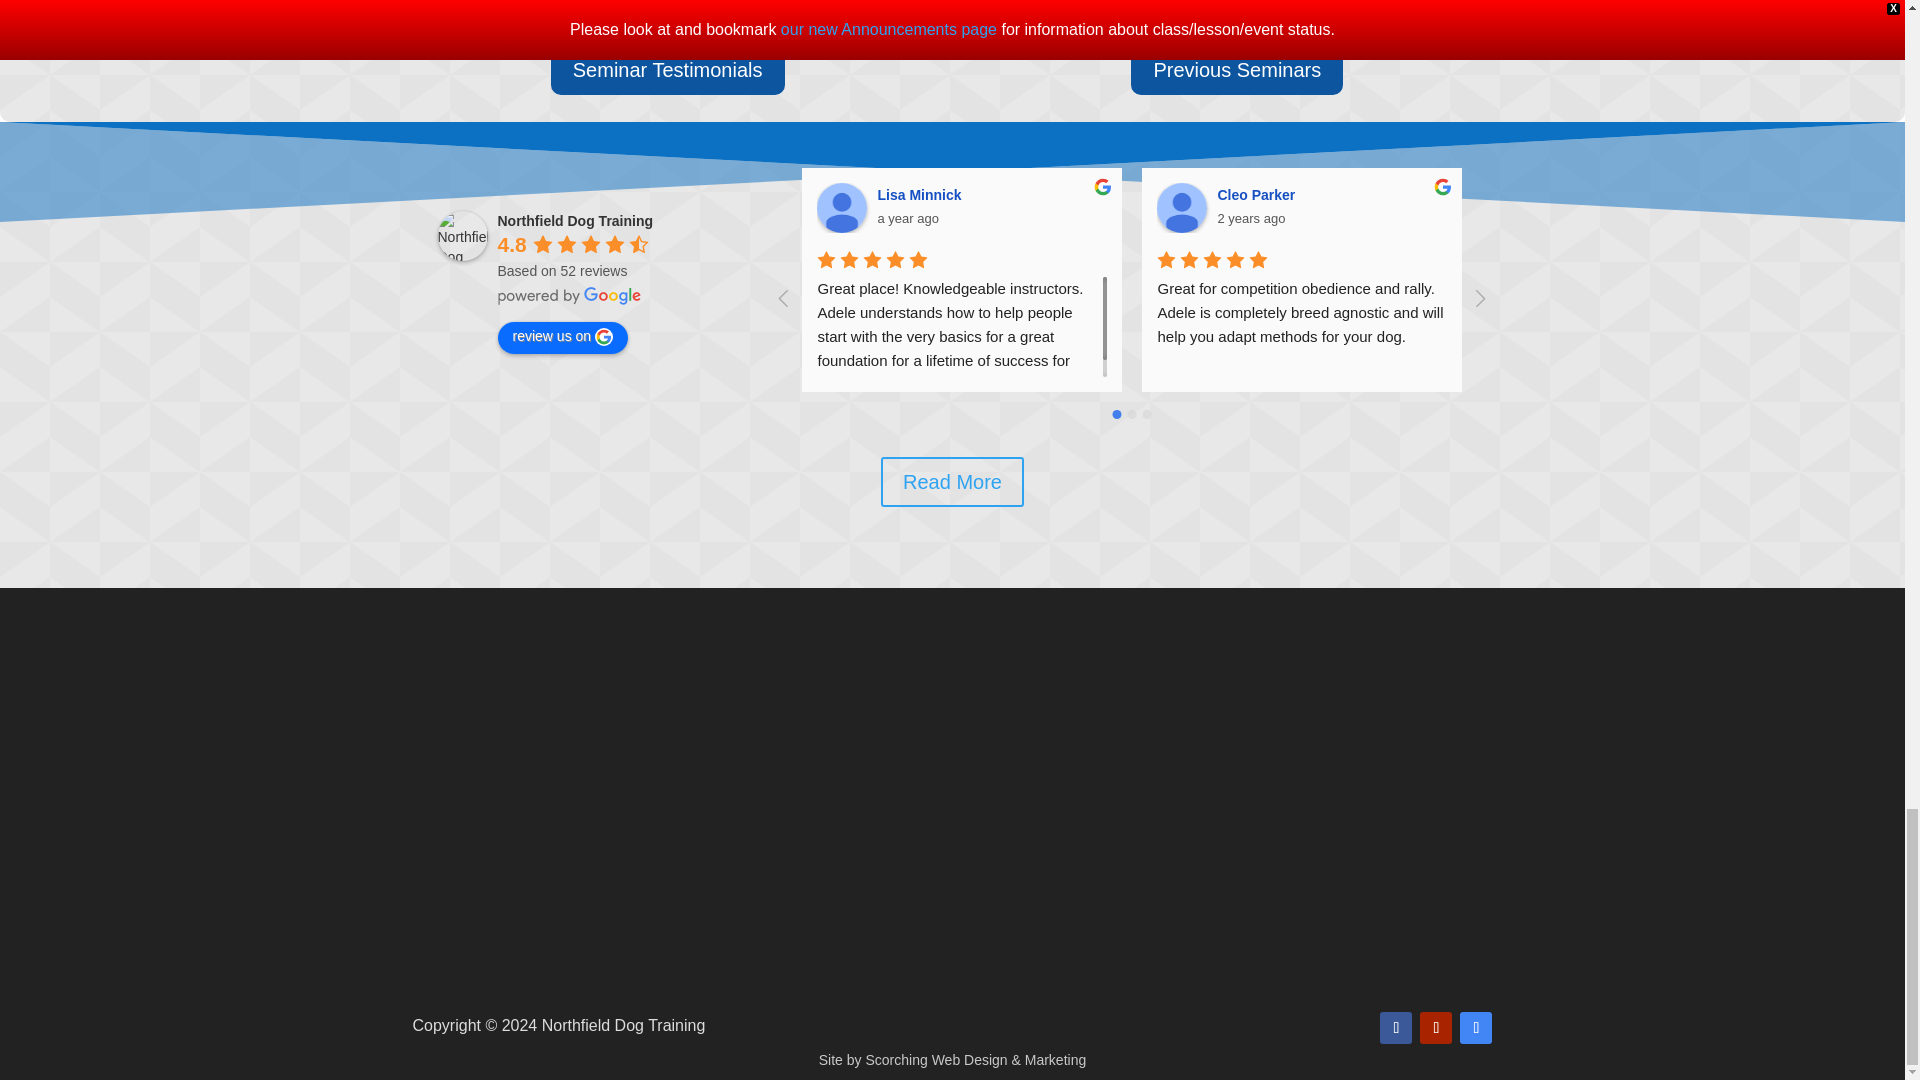 This screenshot has width=1920, height=1080. What do you see at coordinates (569, 296) in the screenshot?
I see `powered by Google` at bounding box center [569, 296].